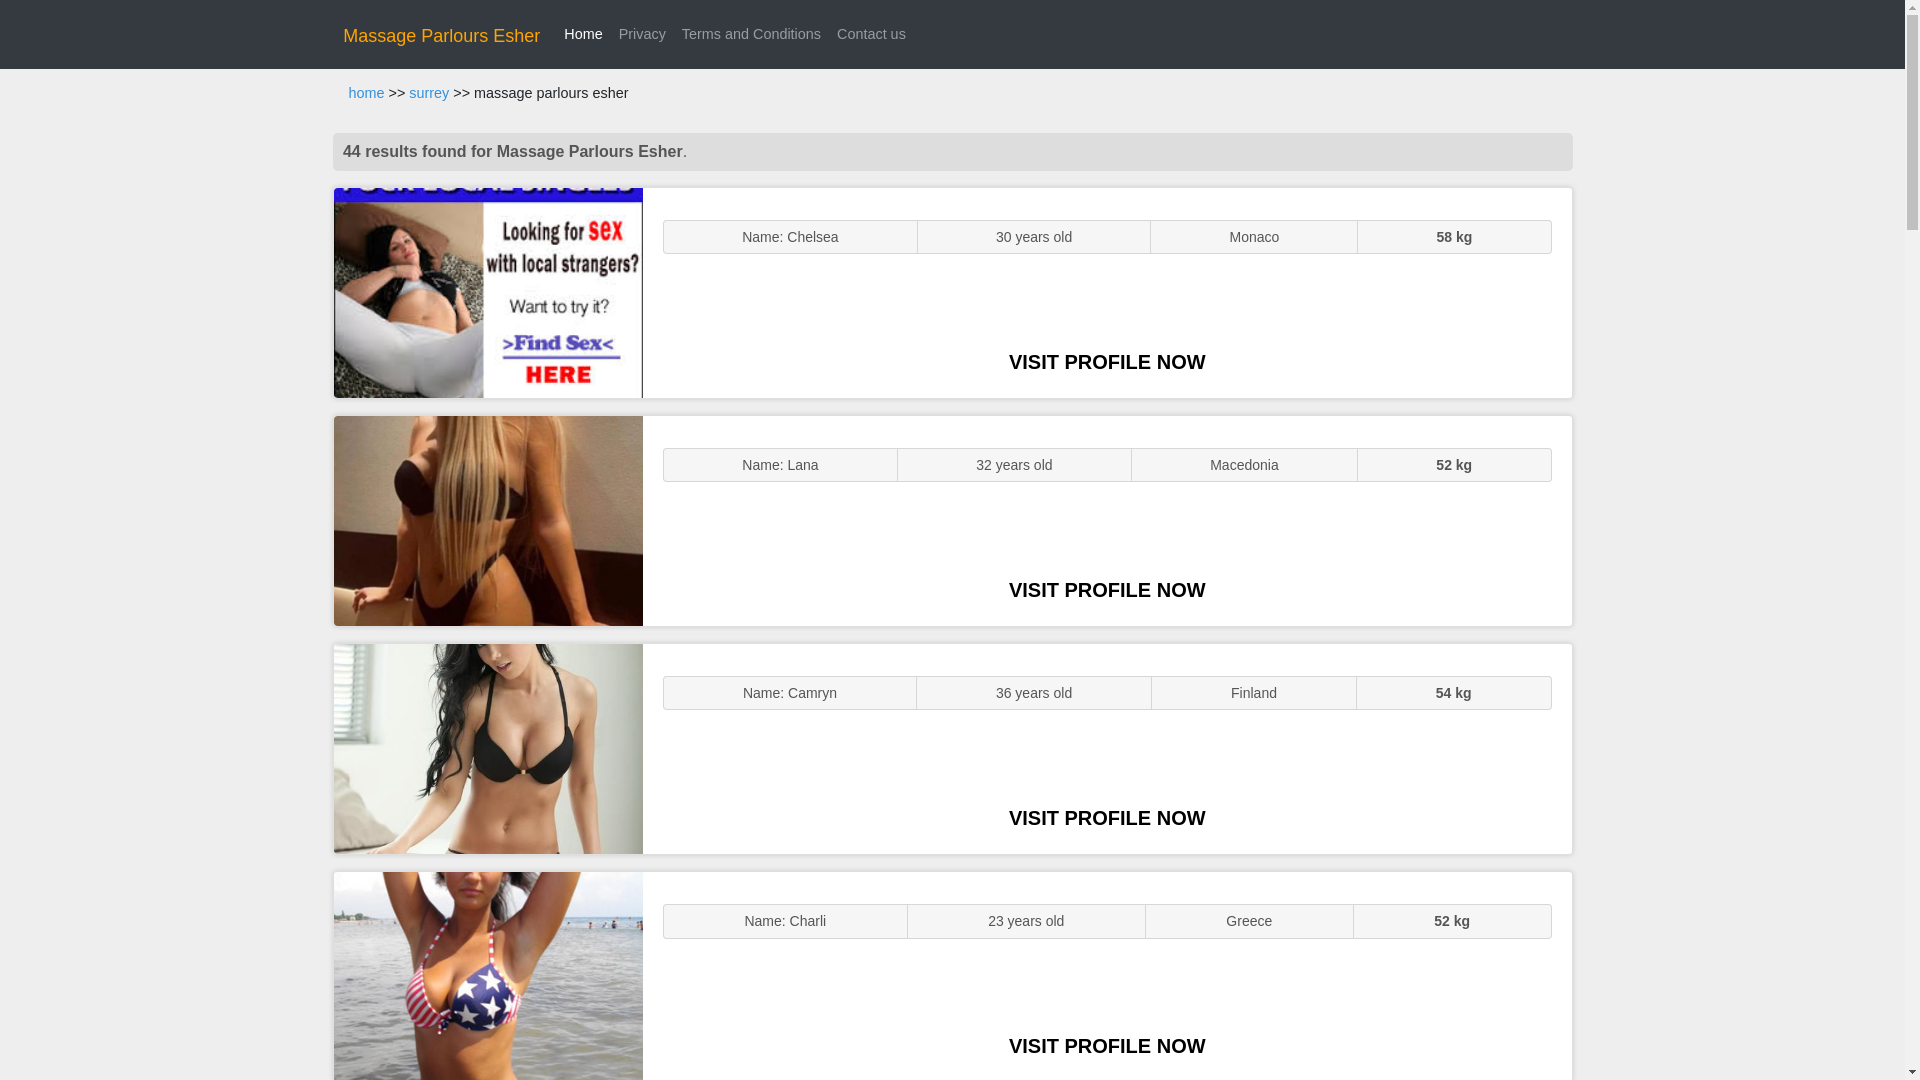 The image size is (1920, 1080). I want to click on  ENGLISH STUNNER, so click(488, 292).